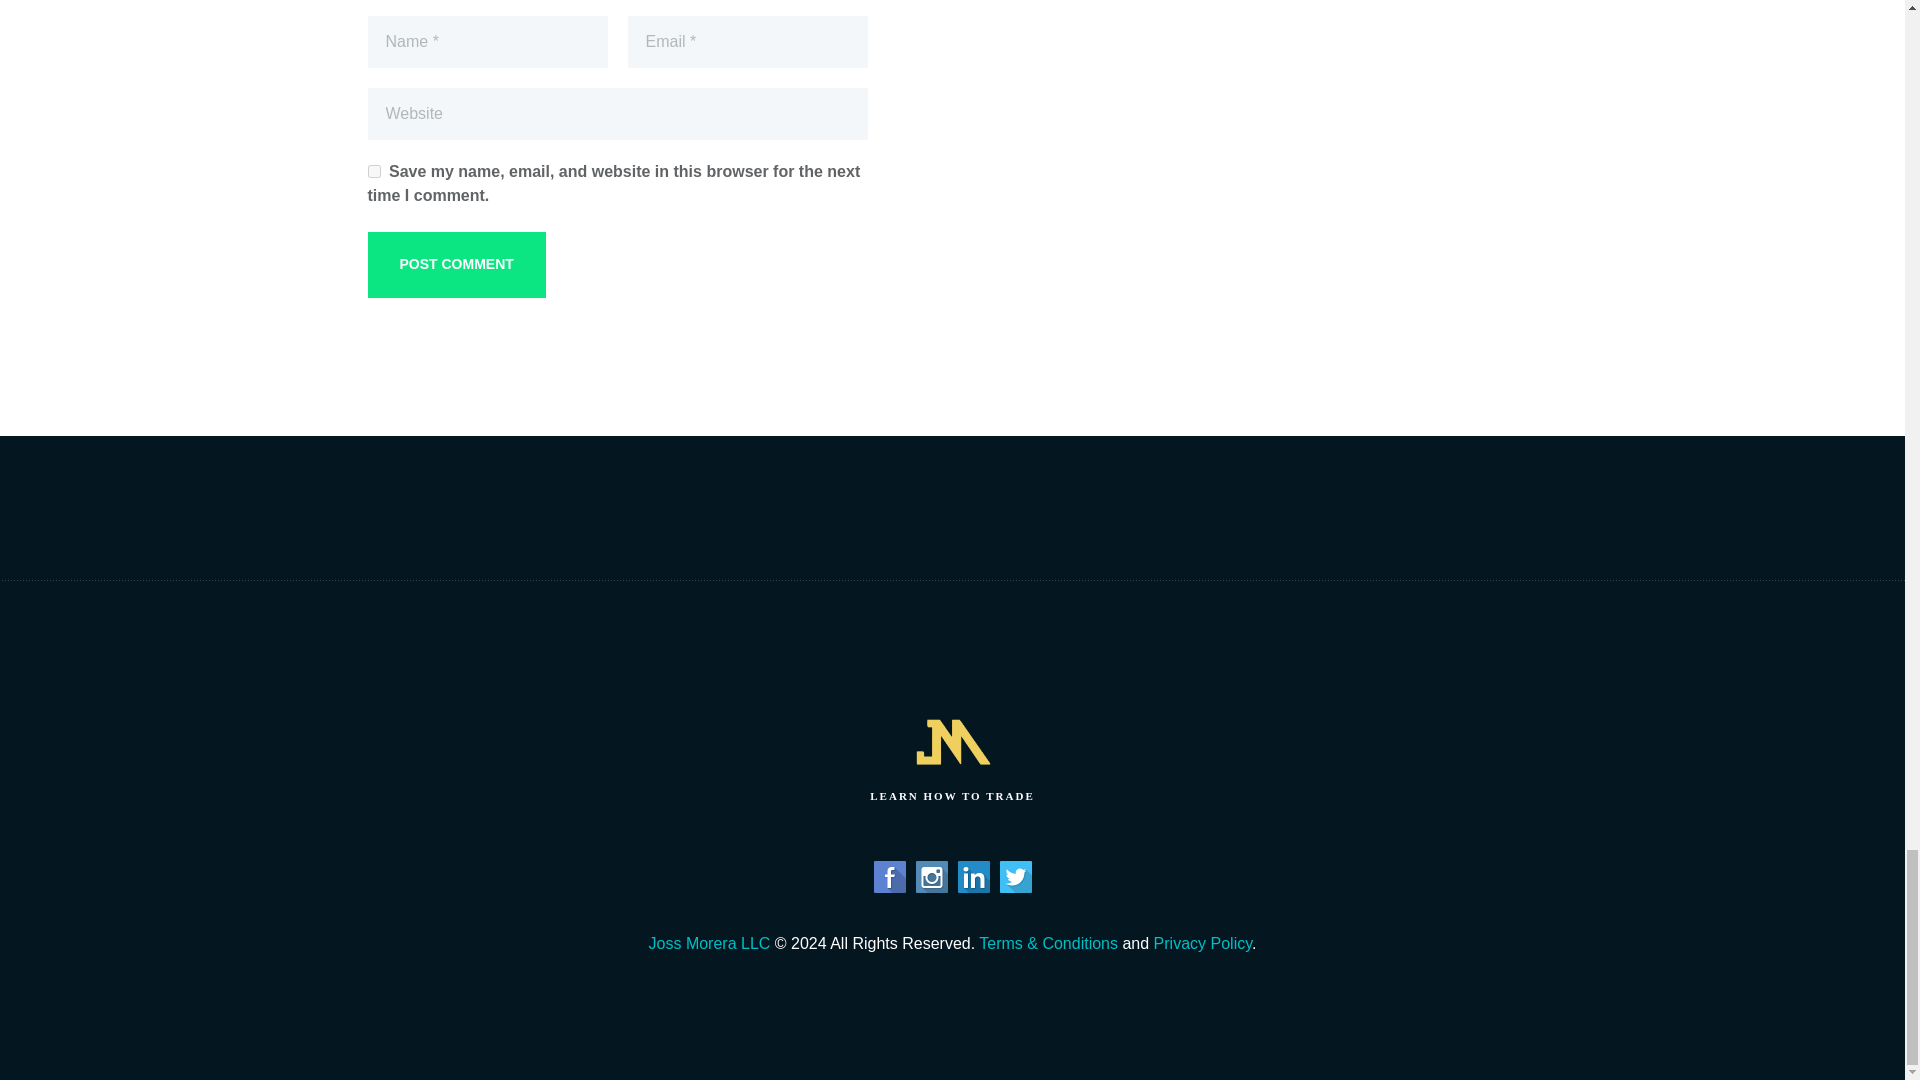 Image resolution: width=1920 pixels, height=1080 pixels. What do you see at coordinates (952, 756) in the screenshot?
I see `LEARN HOW TO TRADE` at bounding box center [952, 756].